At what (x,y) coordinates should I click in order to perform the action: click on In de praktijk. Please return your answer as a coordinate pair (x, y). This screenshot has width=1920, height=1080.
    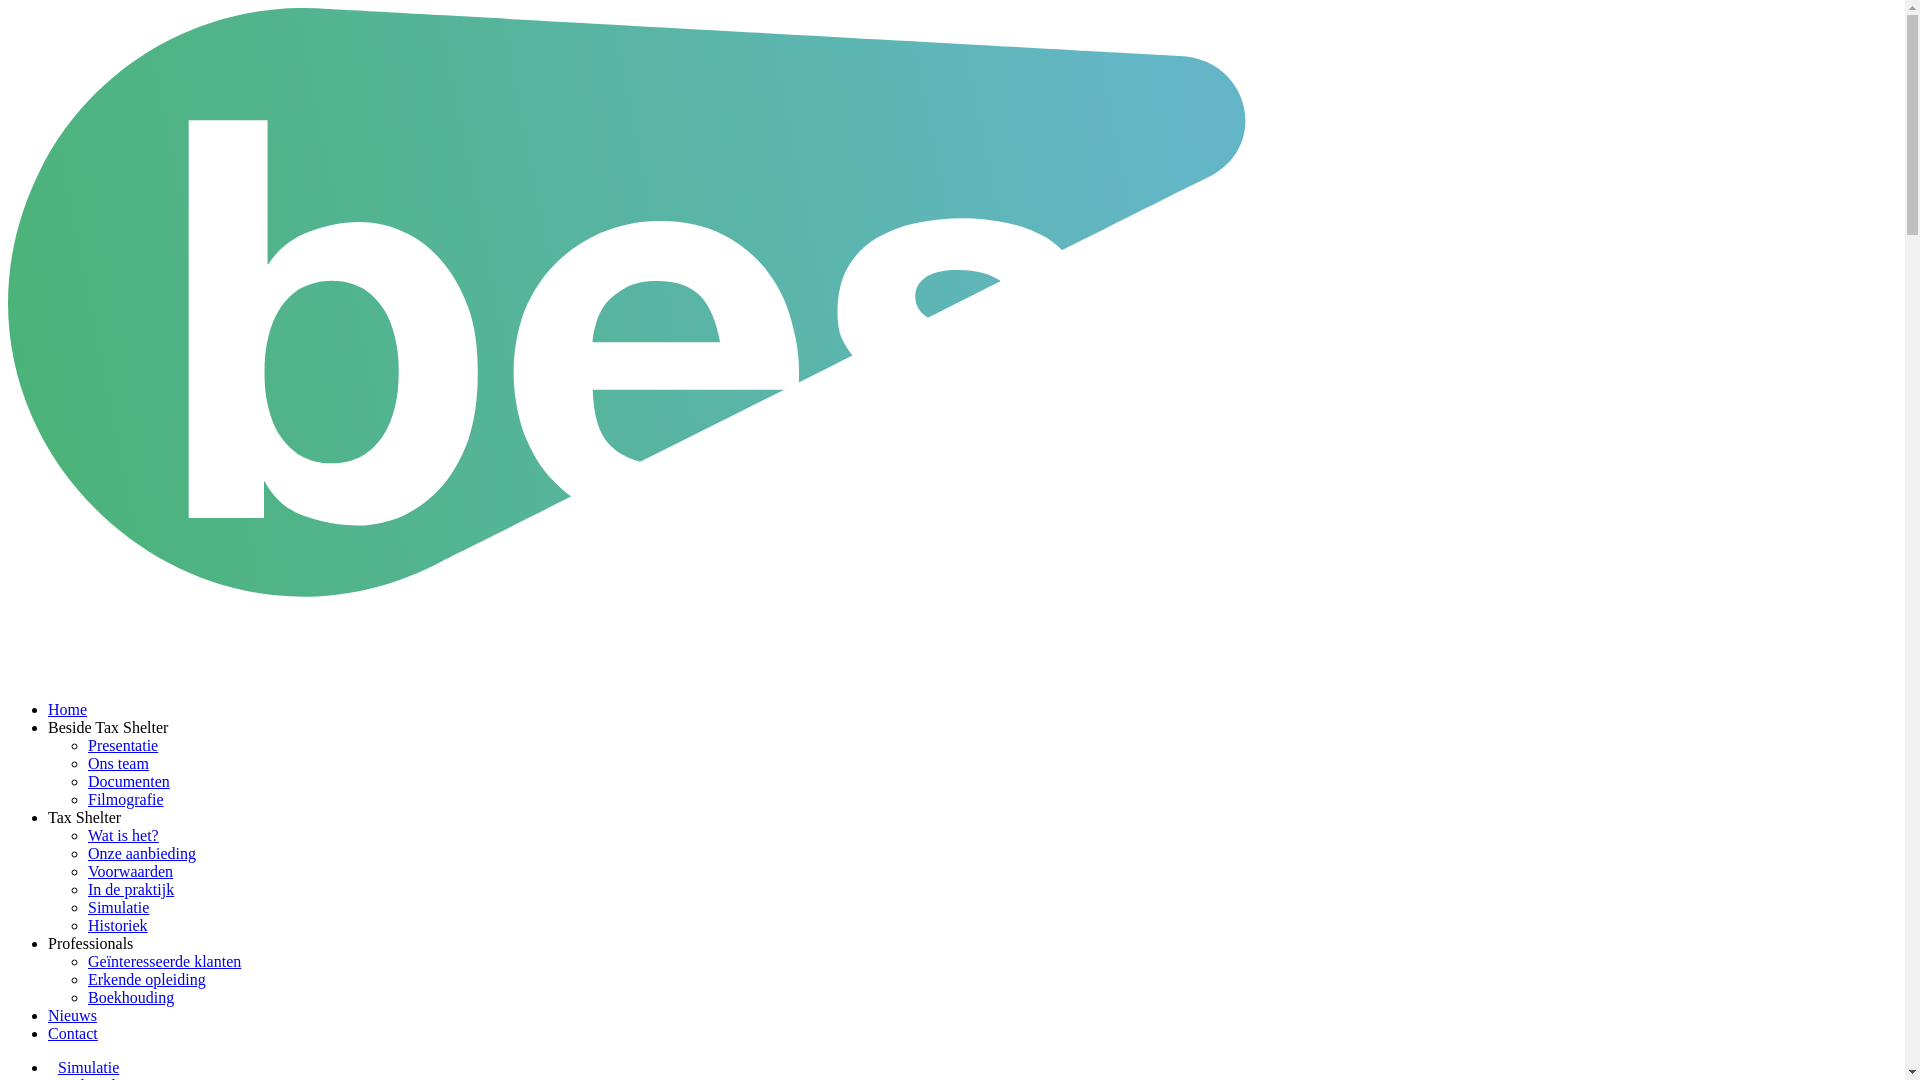
    Looking at the image, I should click on (131, 890).